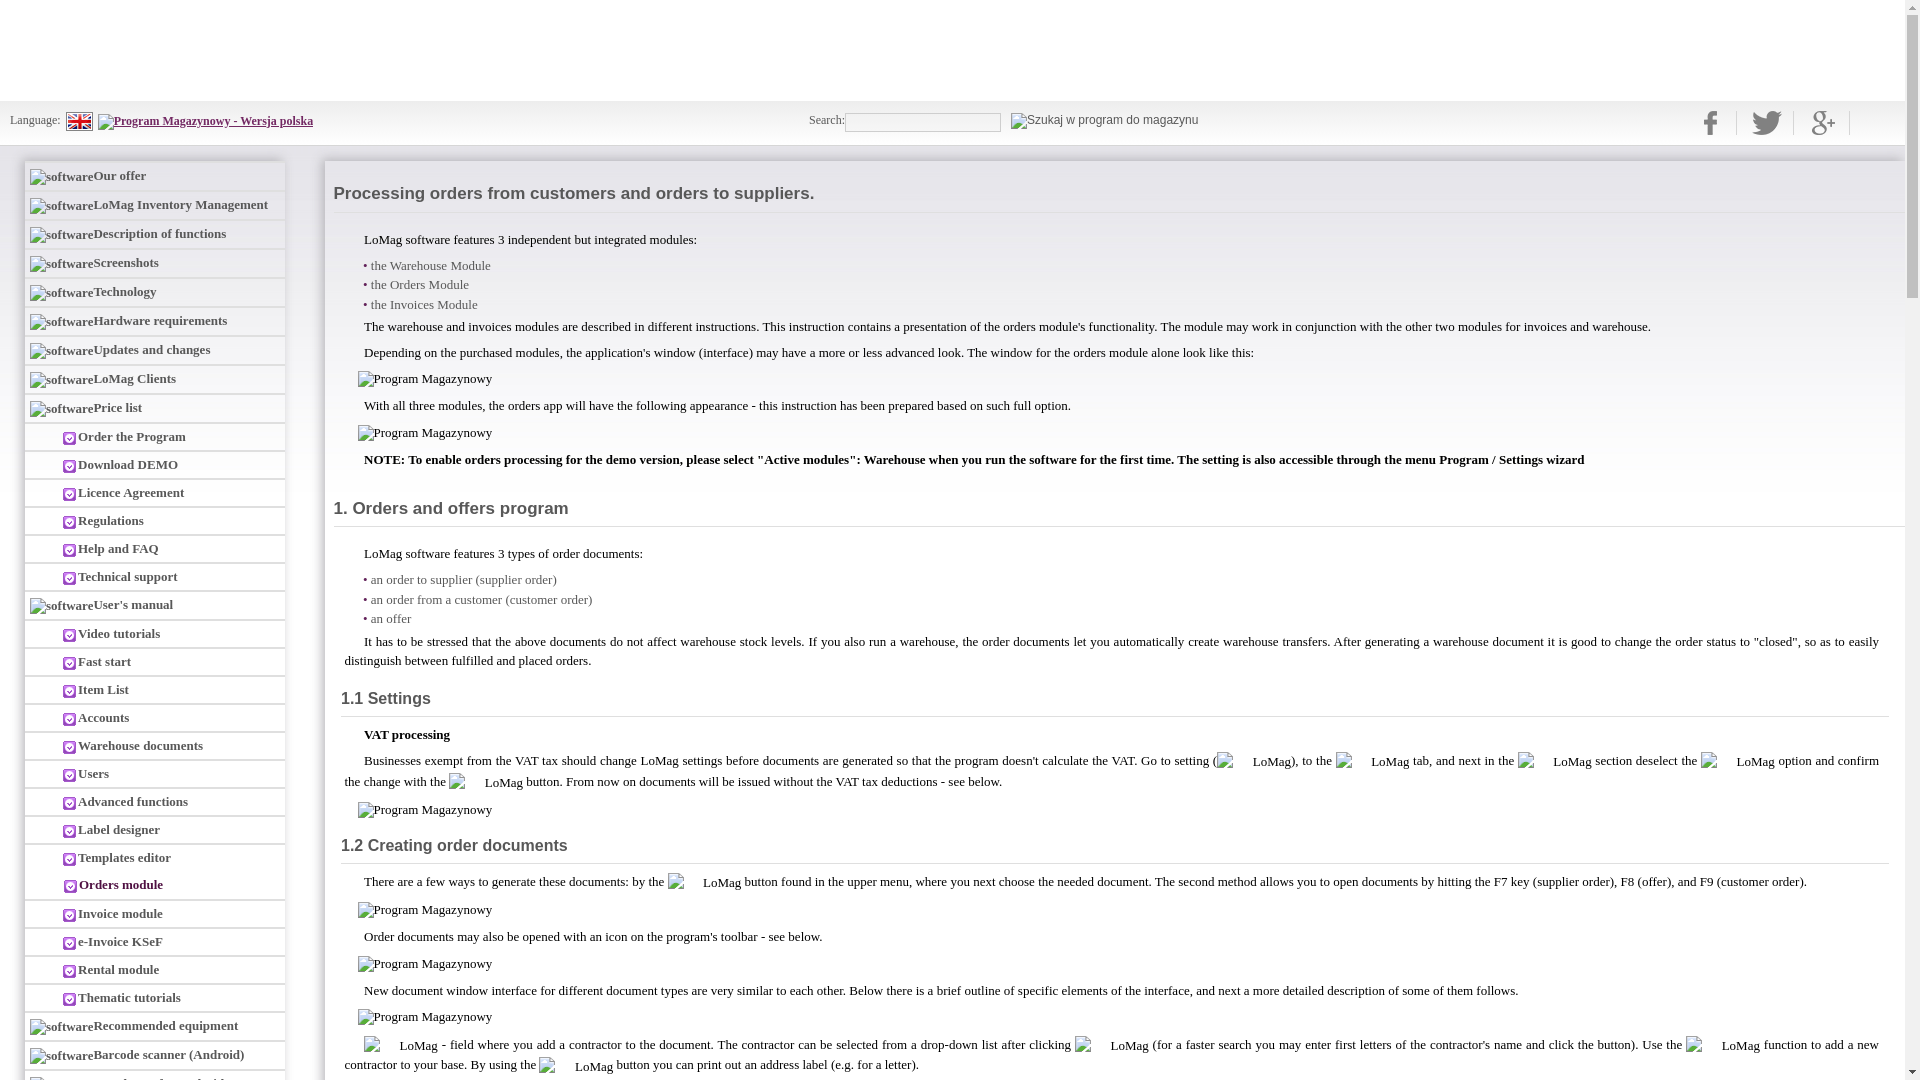  Describe the element at coordinates (154, 492) in the screenshot. I see `Licence Agreement` at that location.